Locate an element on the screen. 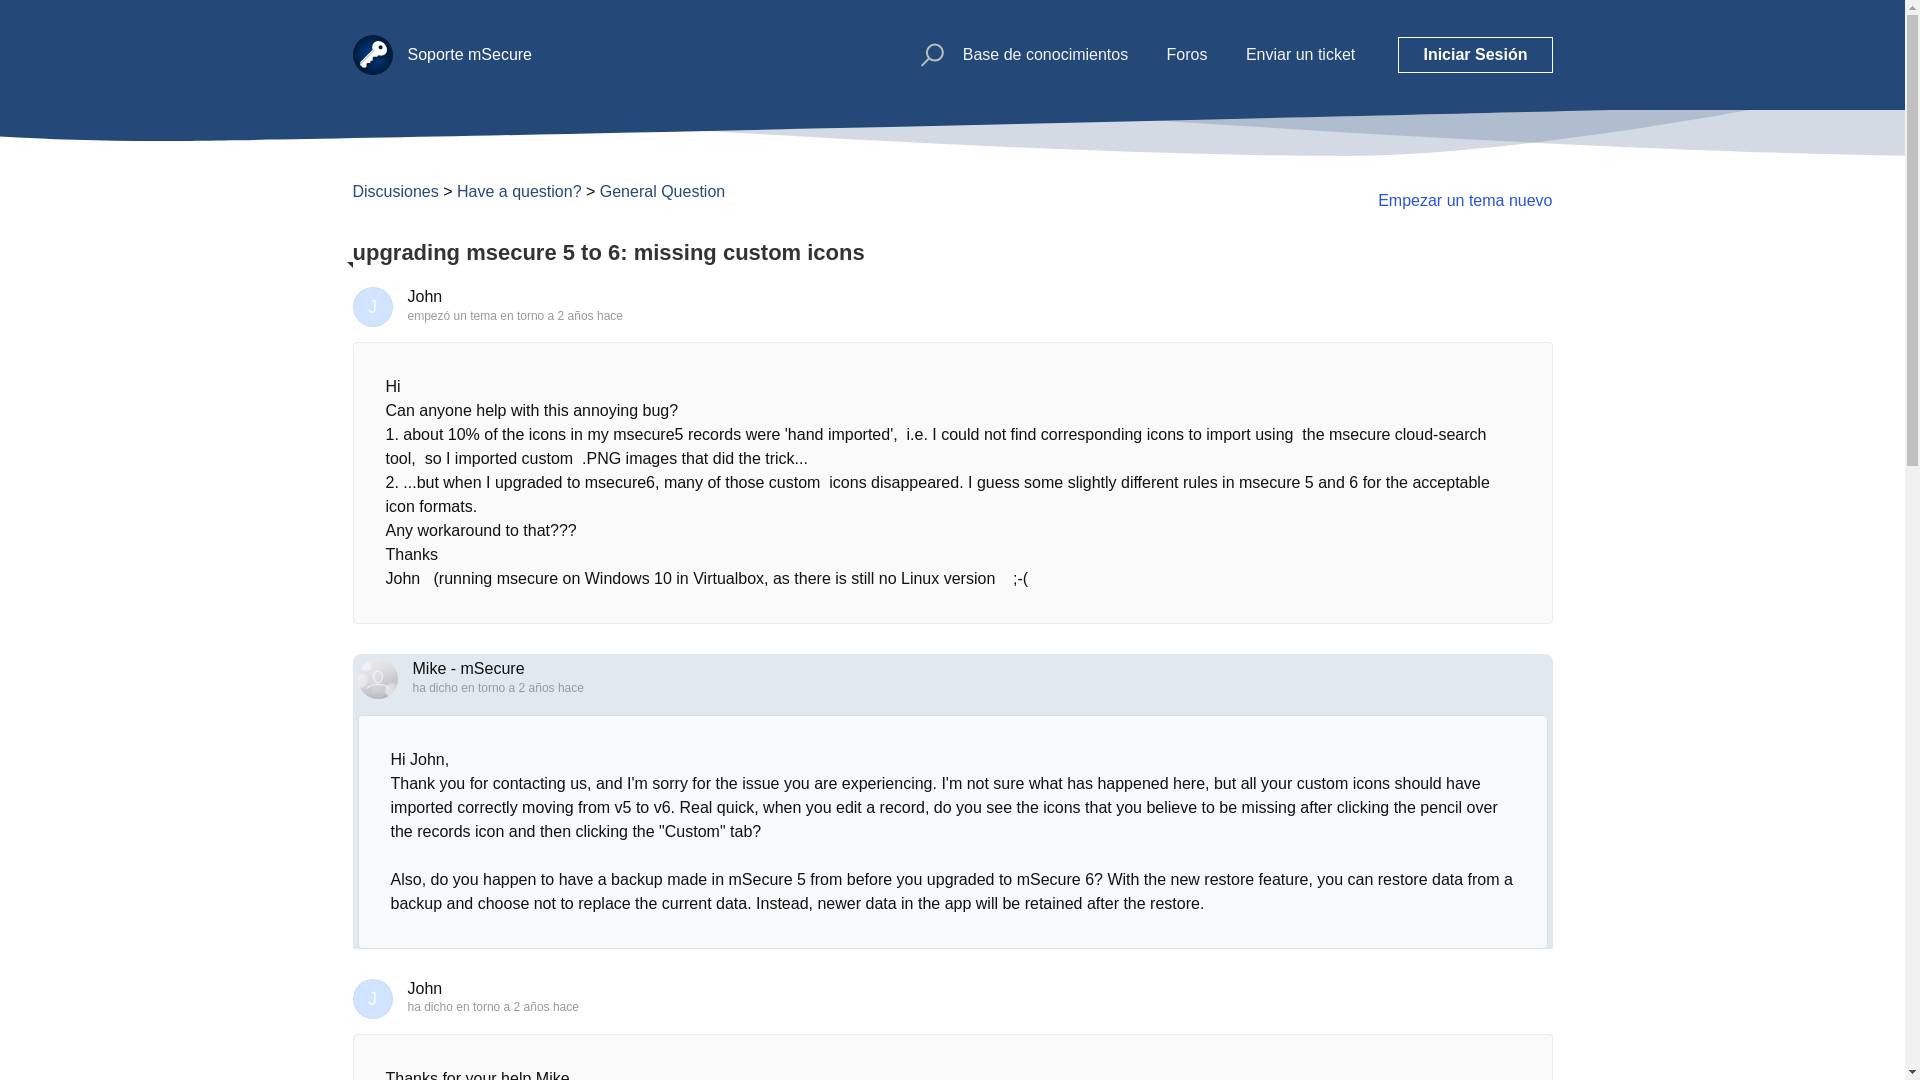  Have a question? is located at coordinates (518, 190).